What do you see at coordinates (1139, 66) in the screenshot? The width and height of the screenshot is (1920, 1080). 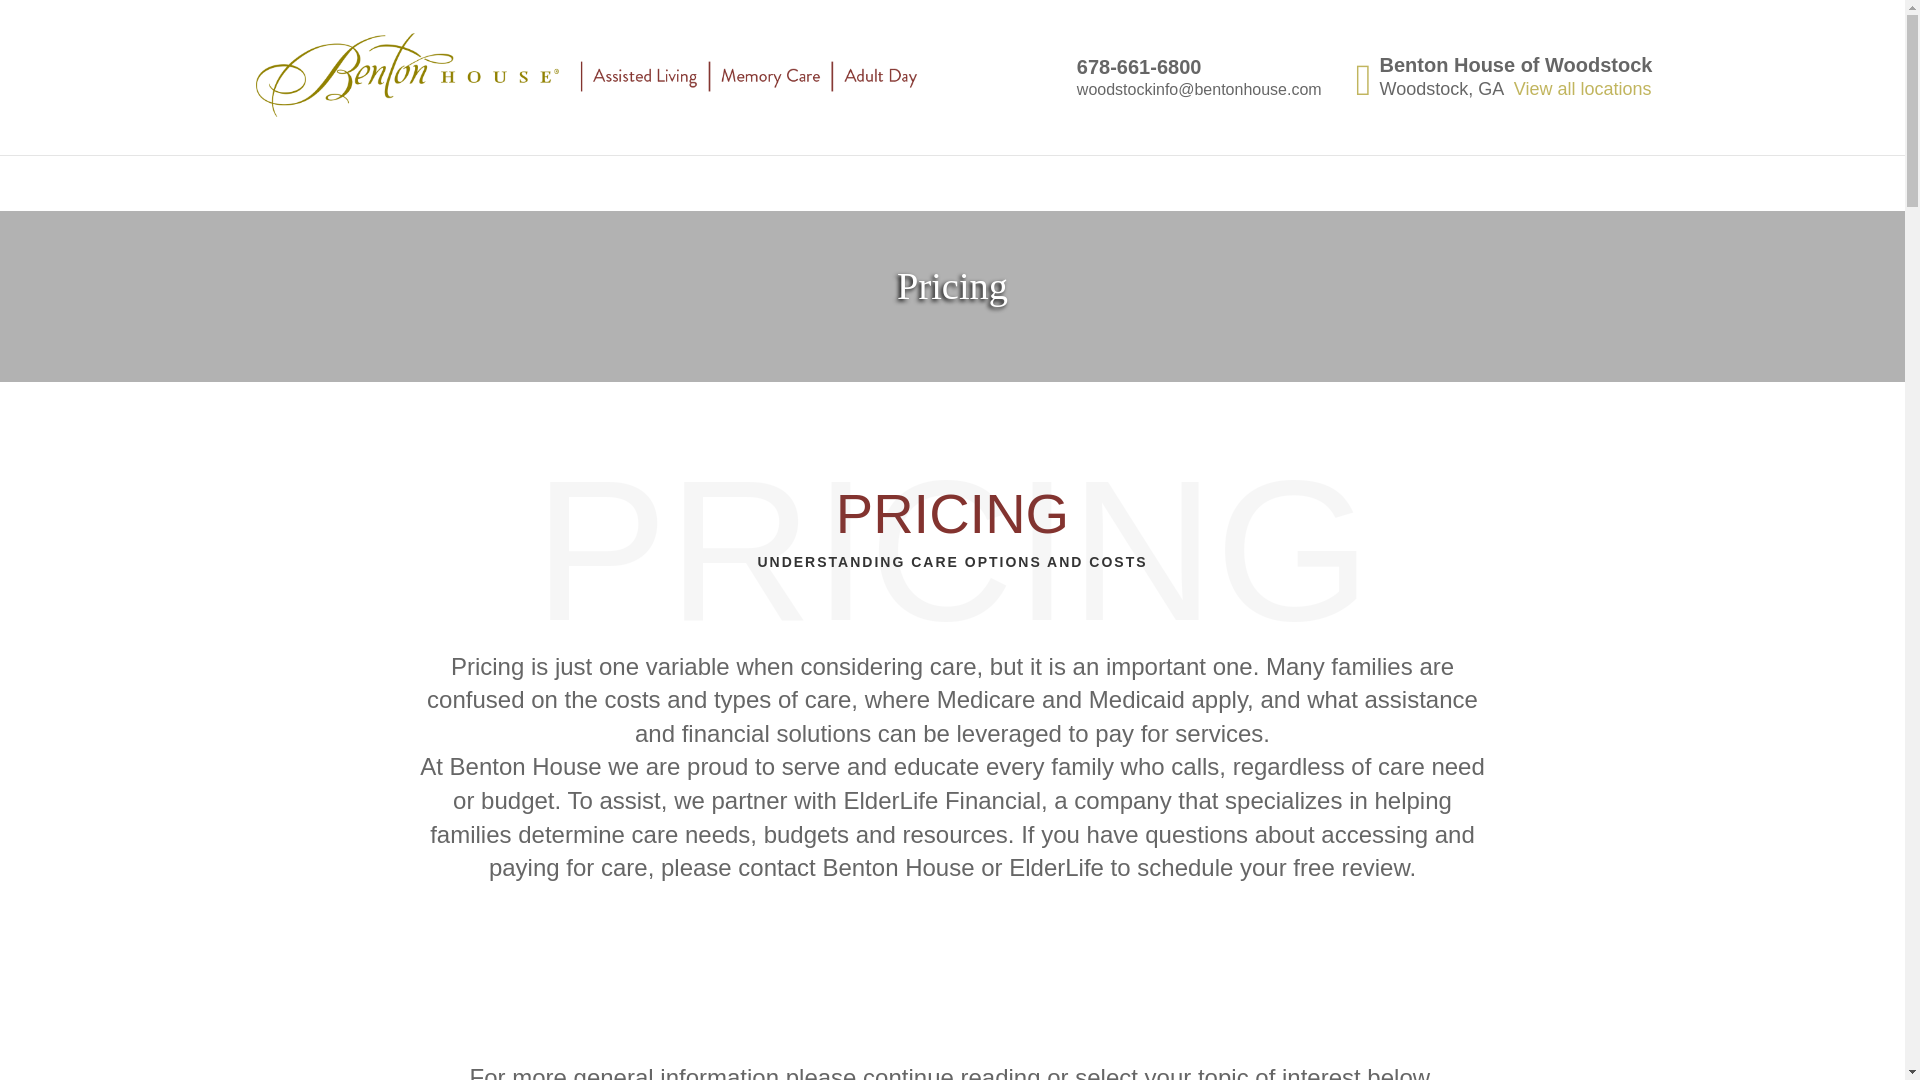 I see `678-661-6800` at bounding box center [1139, 66].